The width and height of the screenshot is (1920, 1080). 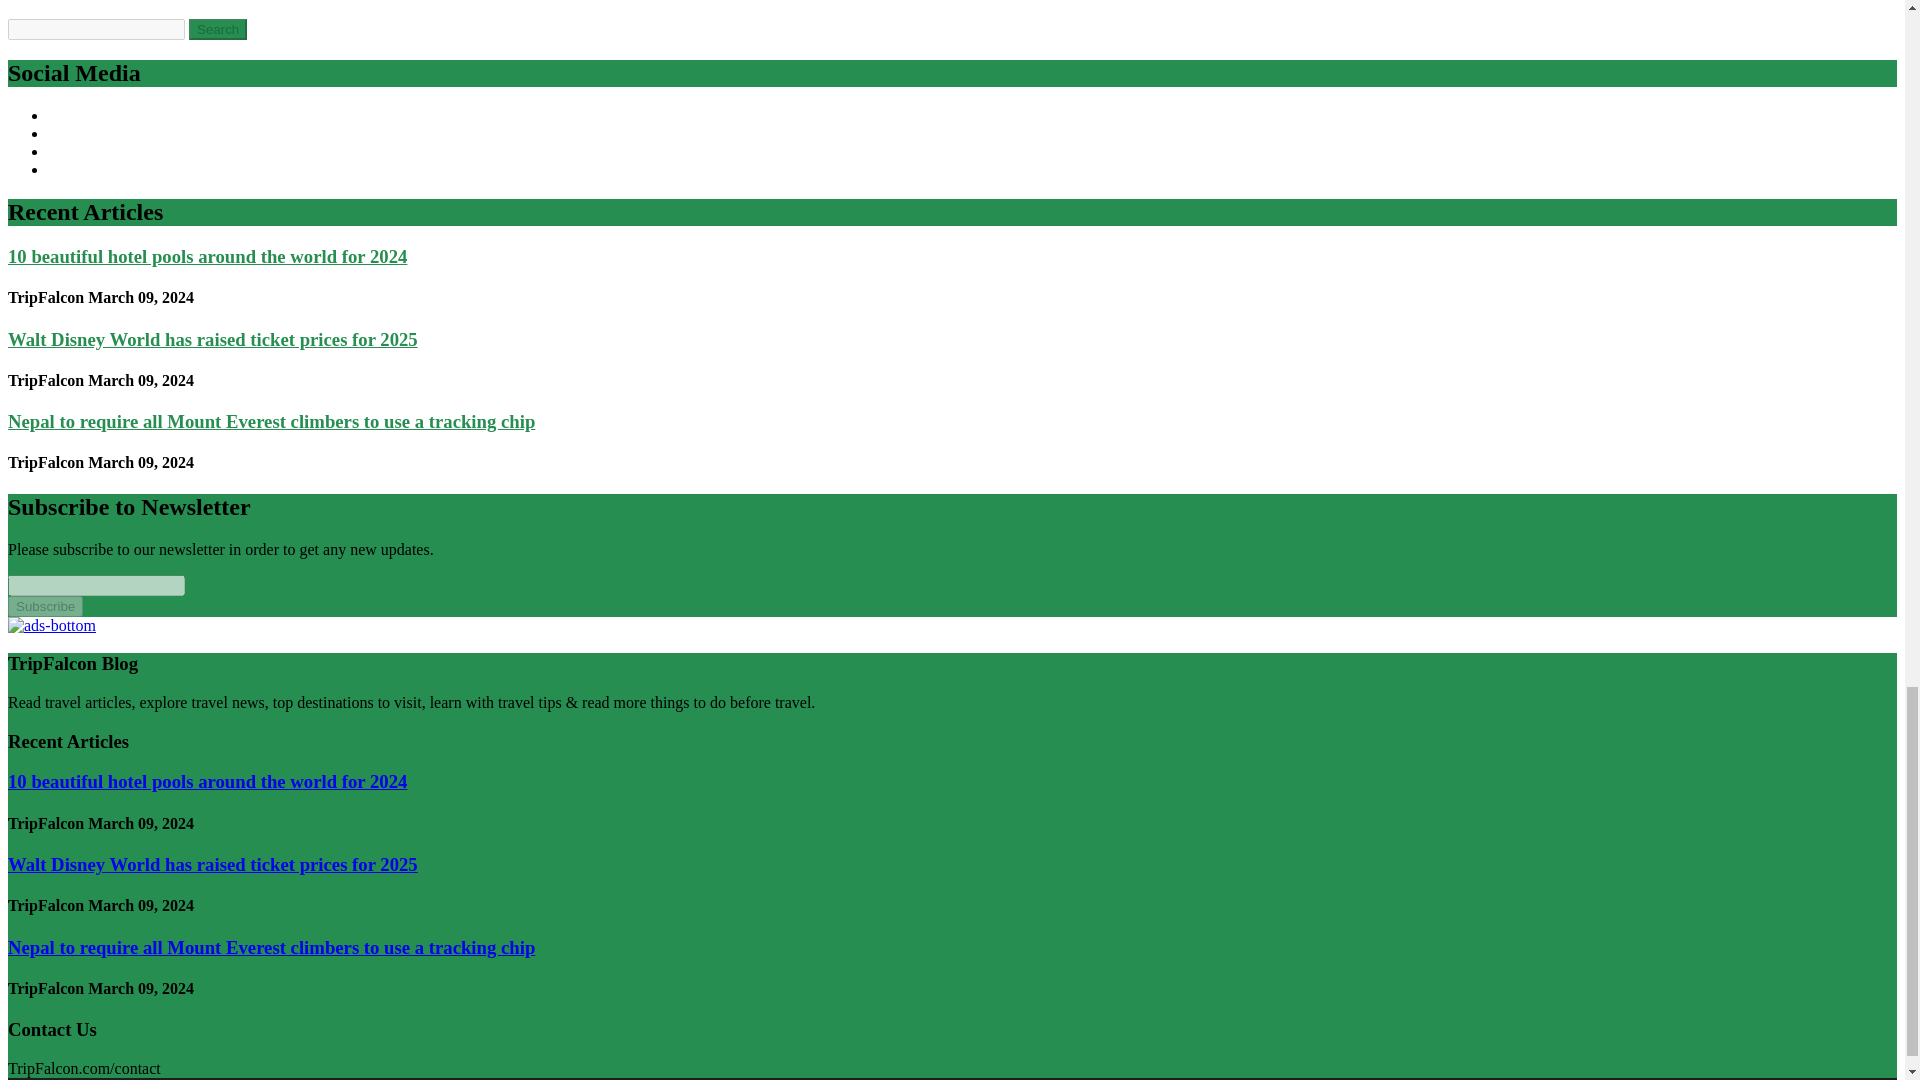 What do you see at coordinates (212, 864) in the screenshot?
I see `Walt Disney World has raised ticket prices for 2025` at bounding box center [212, 864].